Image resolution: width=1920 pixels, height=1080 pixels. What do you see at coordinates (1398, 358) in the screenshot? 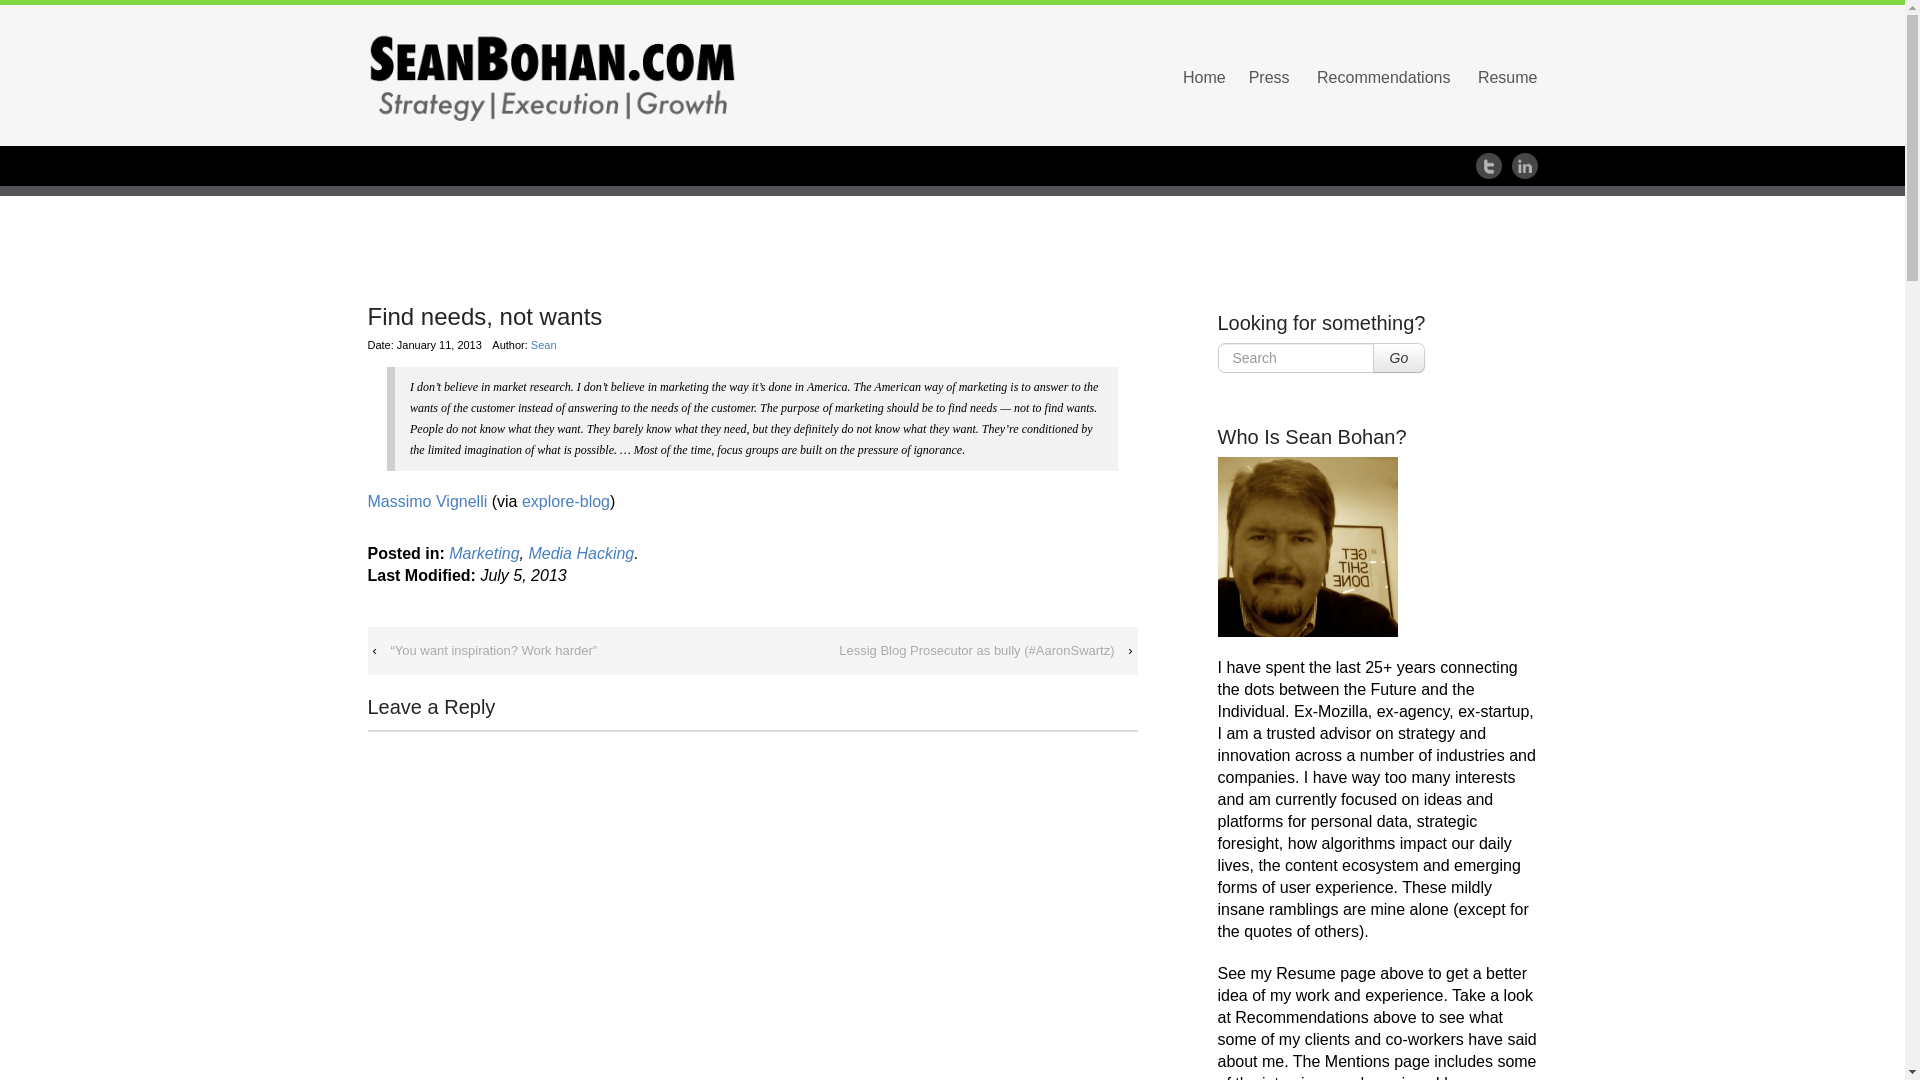
I see `Go` at bounding box center [1398, 358].